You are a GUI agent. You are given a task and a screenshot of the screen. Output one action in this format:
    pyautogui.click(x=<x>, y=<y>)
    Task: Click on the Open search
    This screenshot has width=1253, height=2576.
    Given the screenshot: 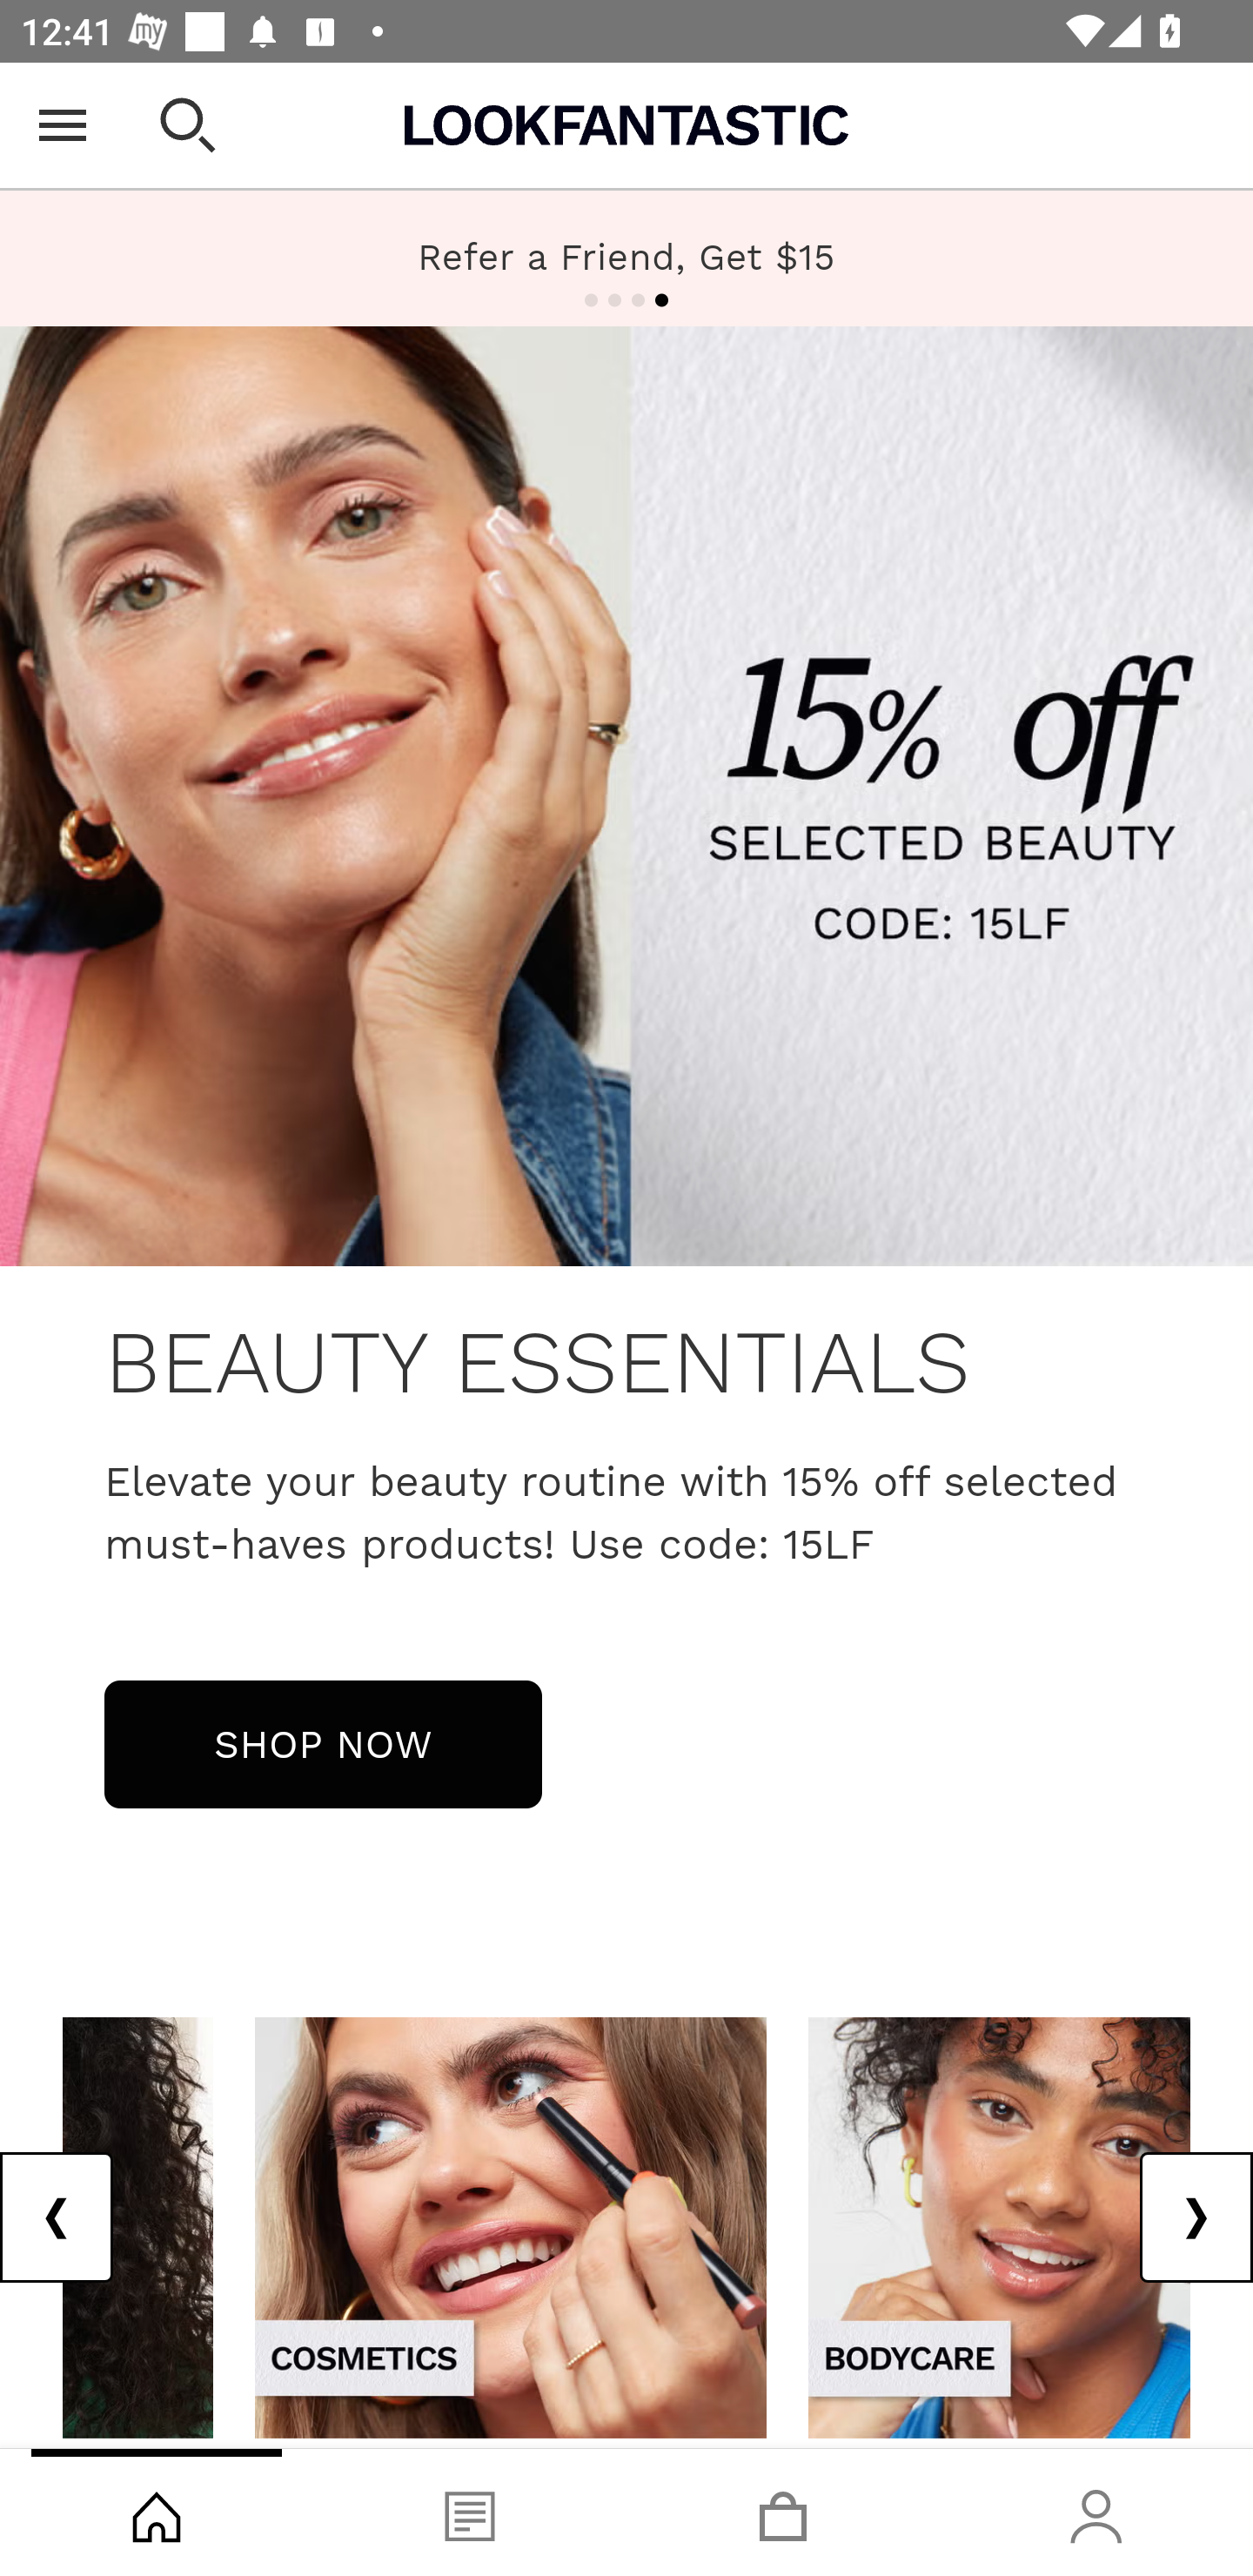 What is the action you would take?
    pyautogui.click(x=188, y=125)
    